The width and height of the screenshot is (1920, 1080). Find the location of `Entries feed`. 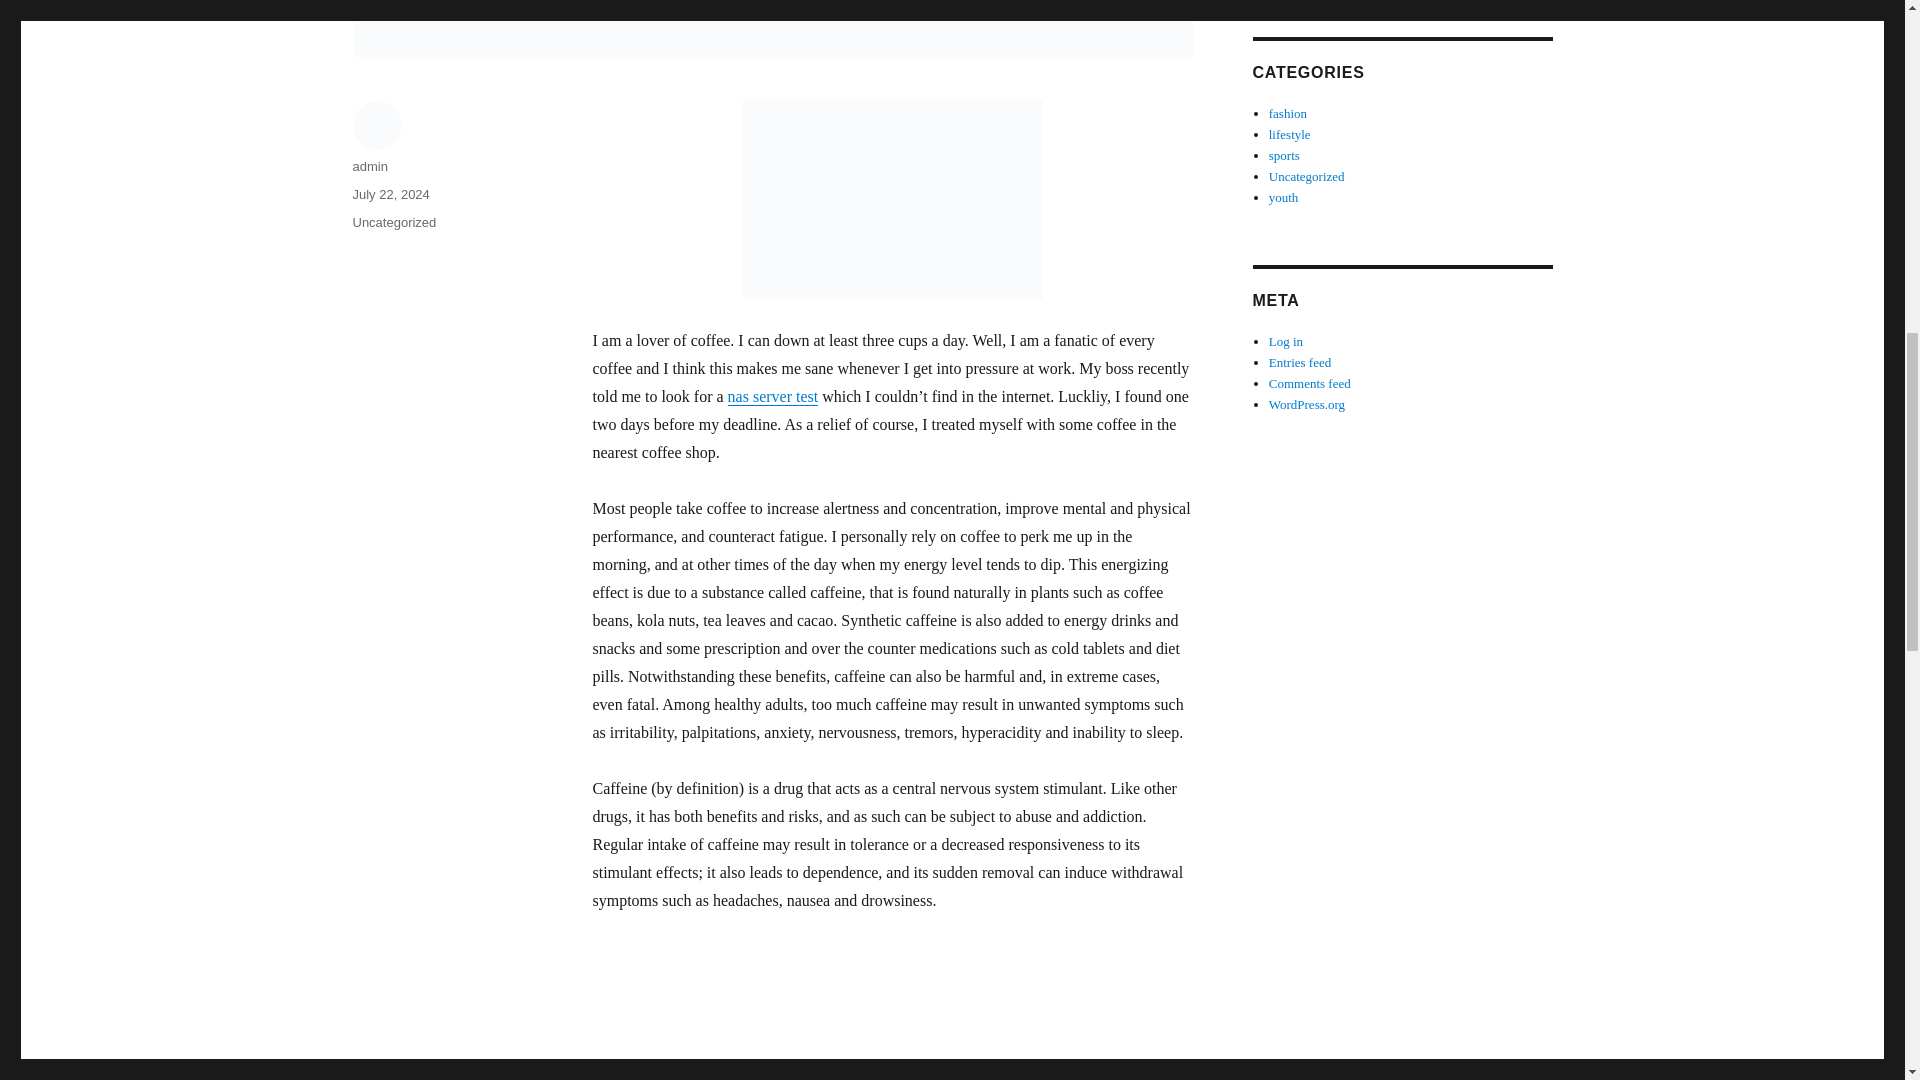

Entries feed is located at coordinates (1300, 362).